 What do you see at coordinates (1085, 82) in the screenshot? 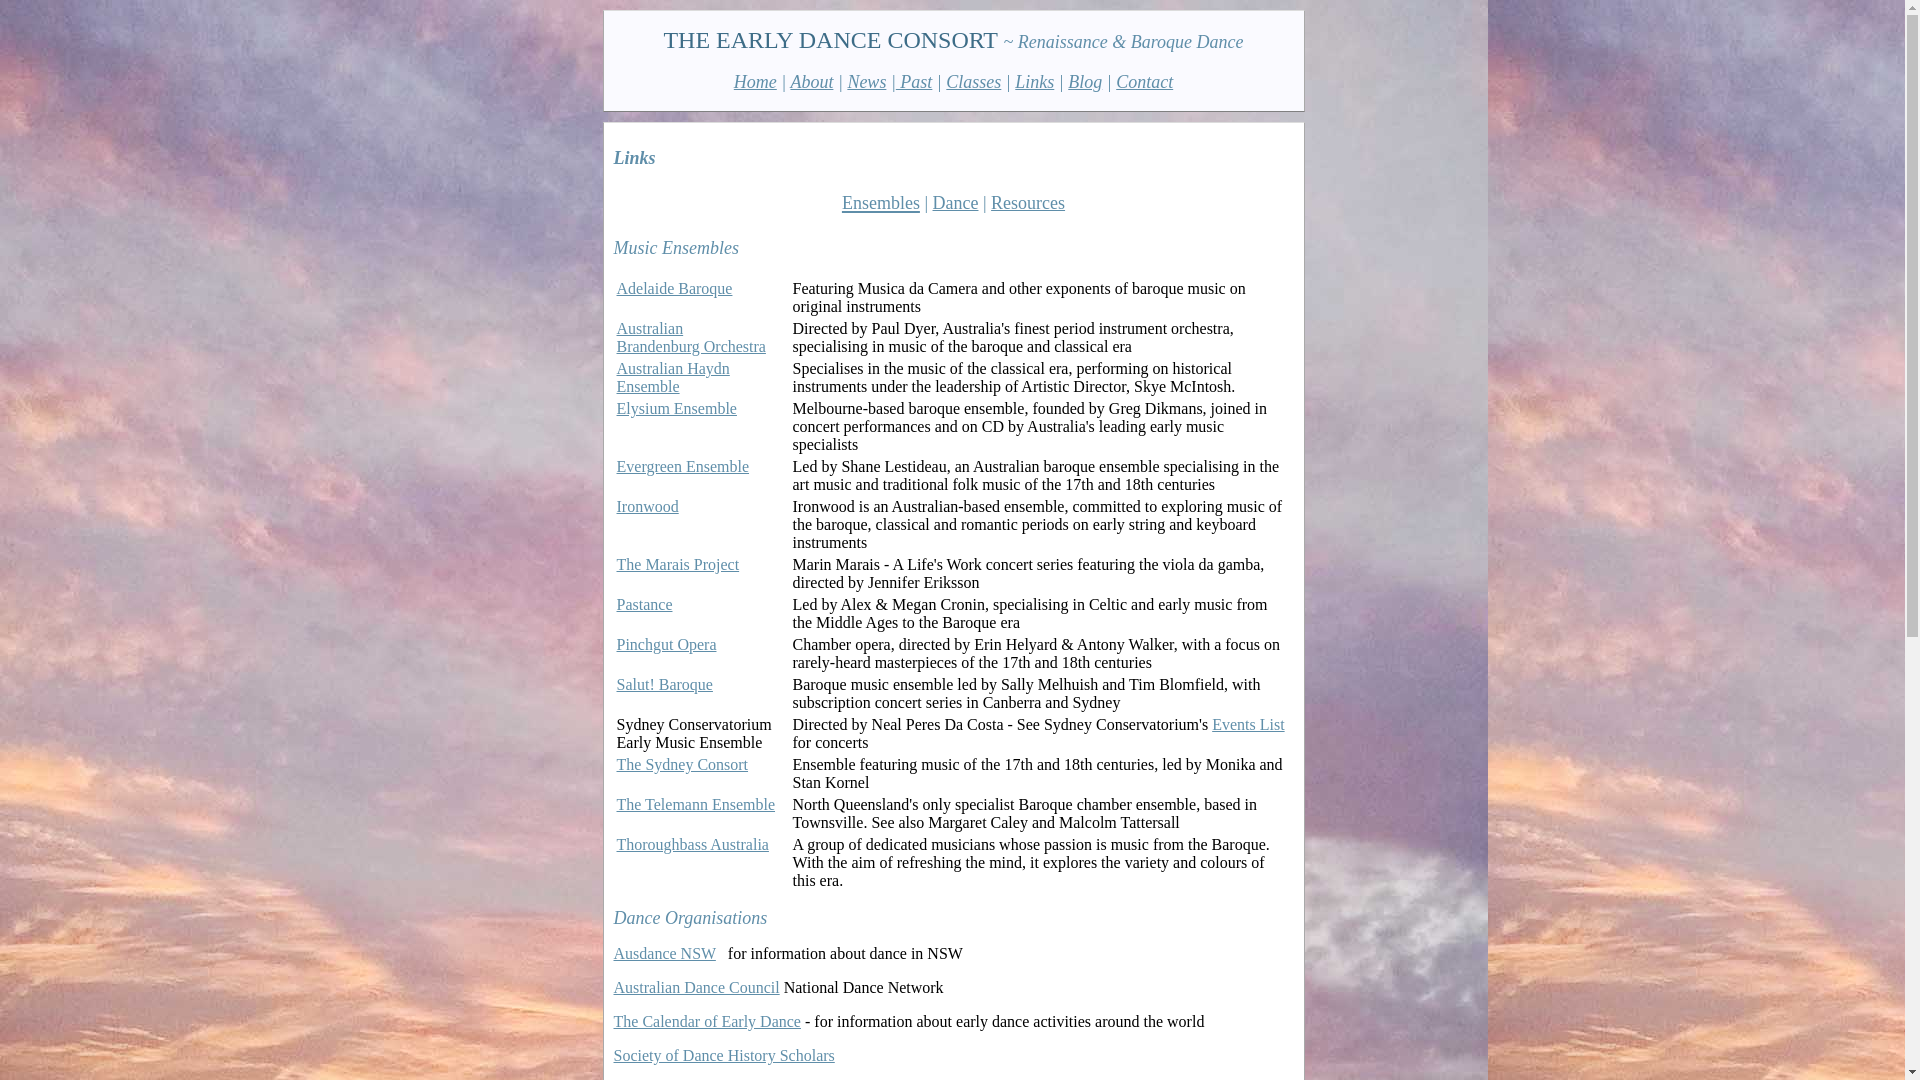
I see `Blog` at bounding box center [1085, 82].